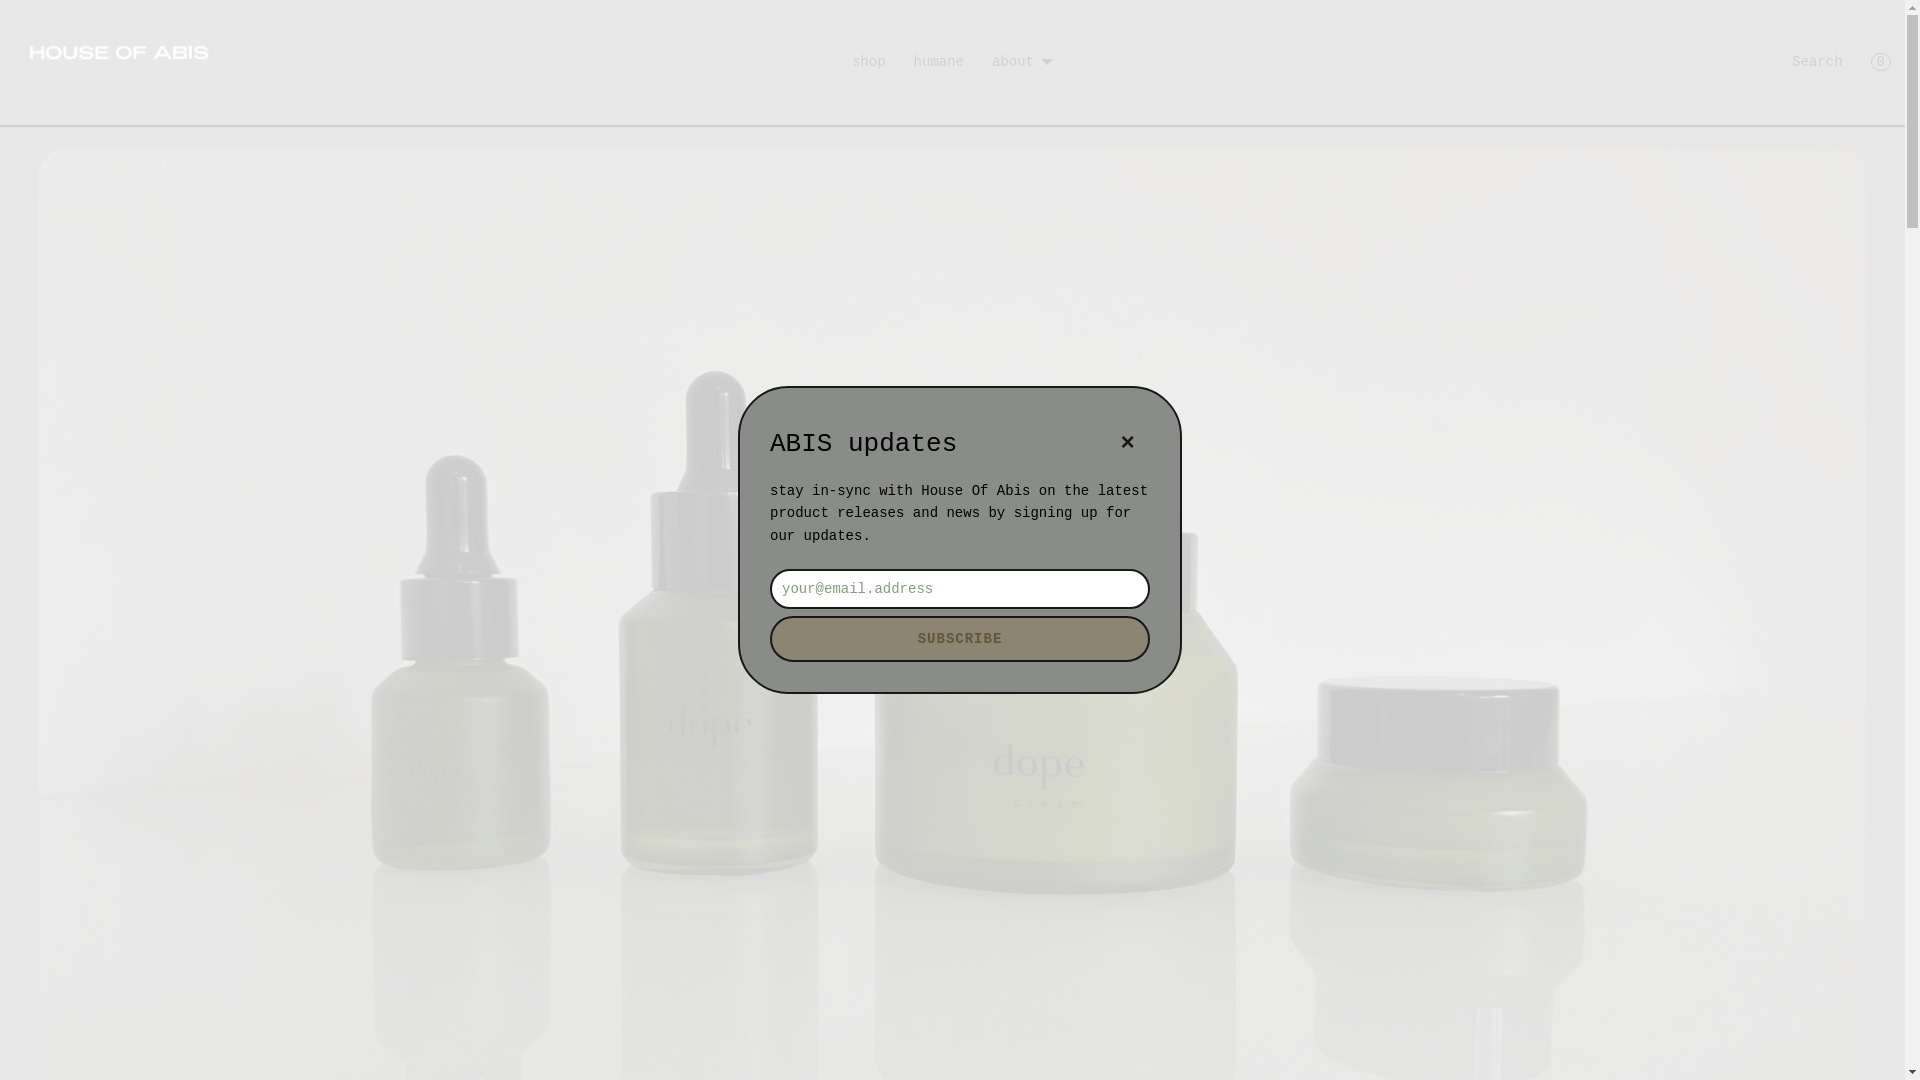 The height and width of the screenshot is (1080, 1920). I want to click on humane, so click(939, 62).